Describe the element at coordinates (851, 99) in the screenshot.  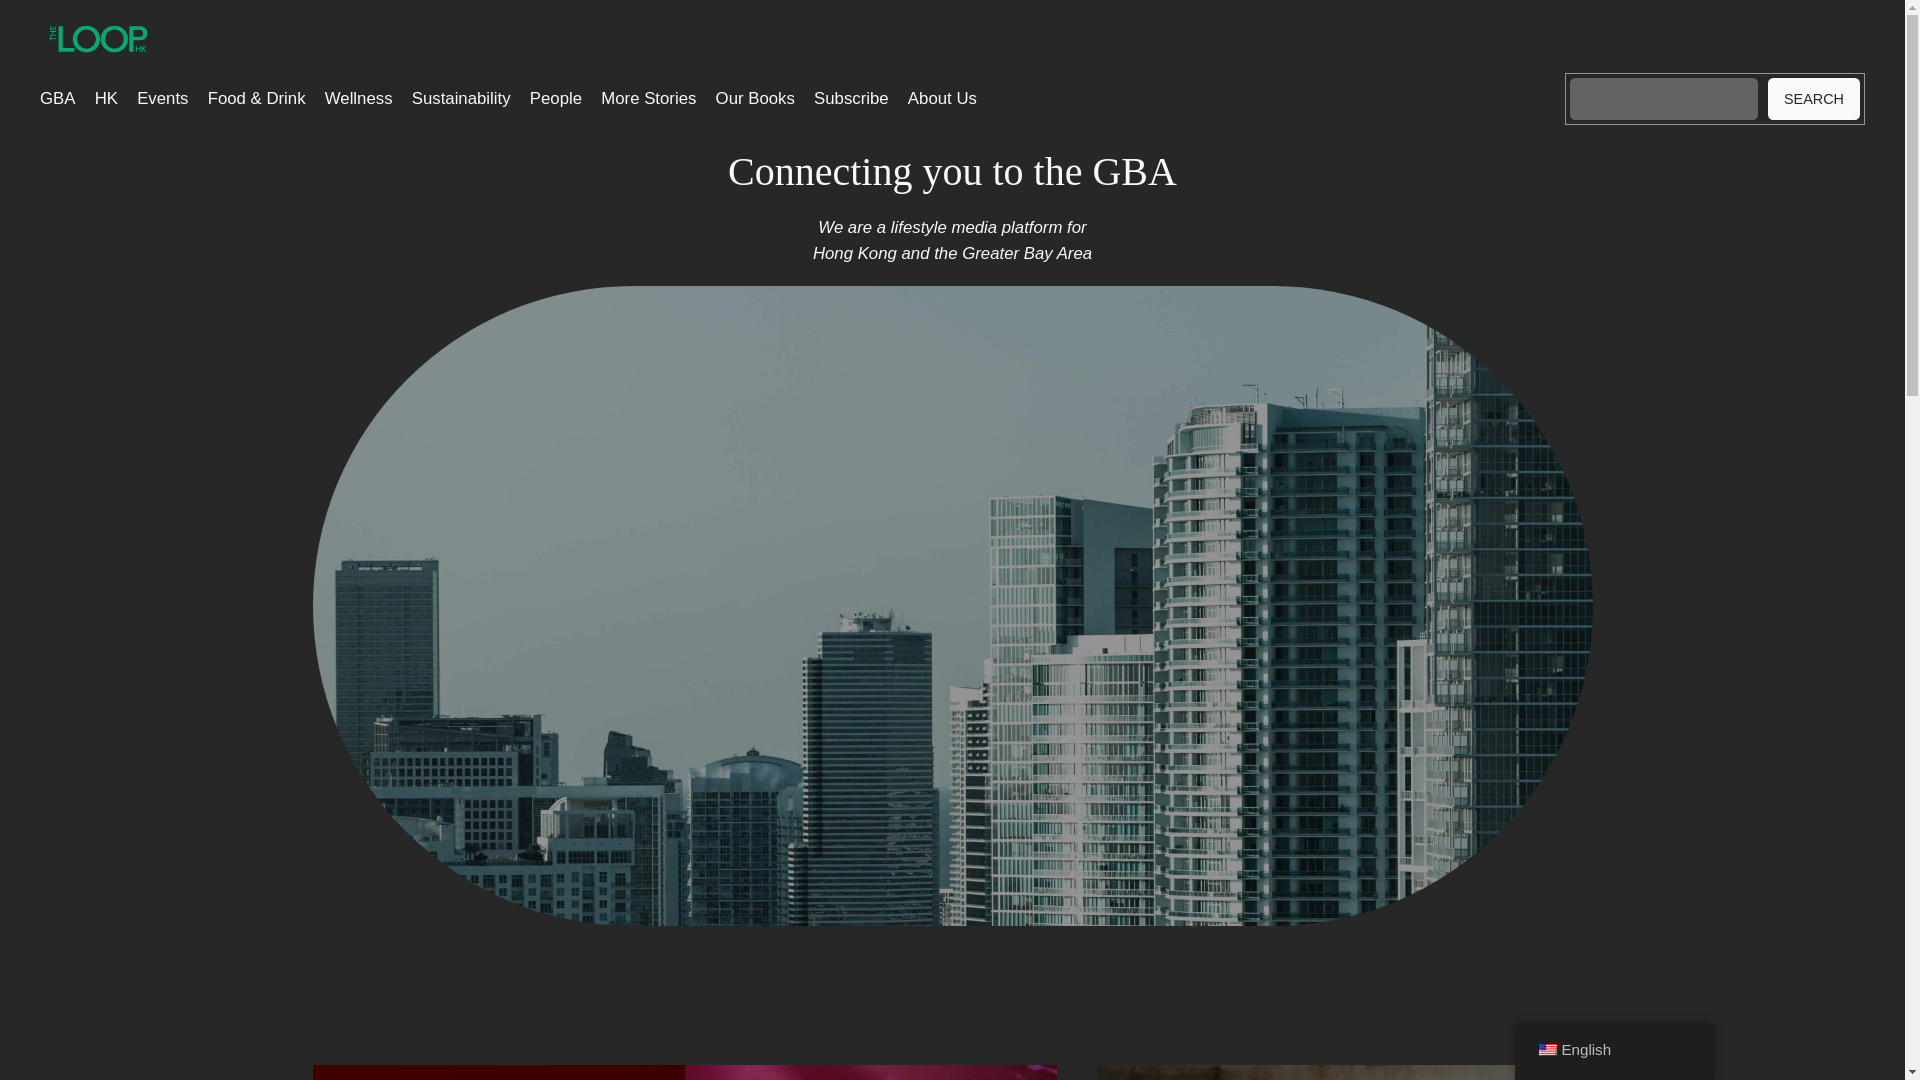
I see `Subscribe` at that location.